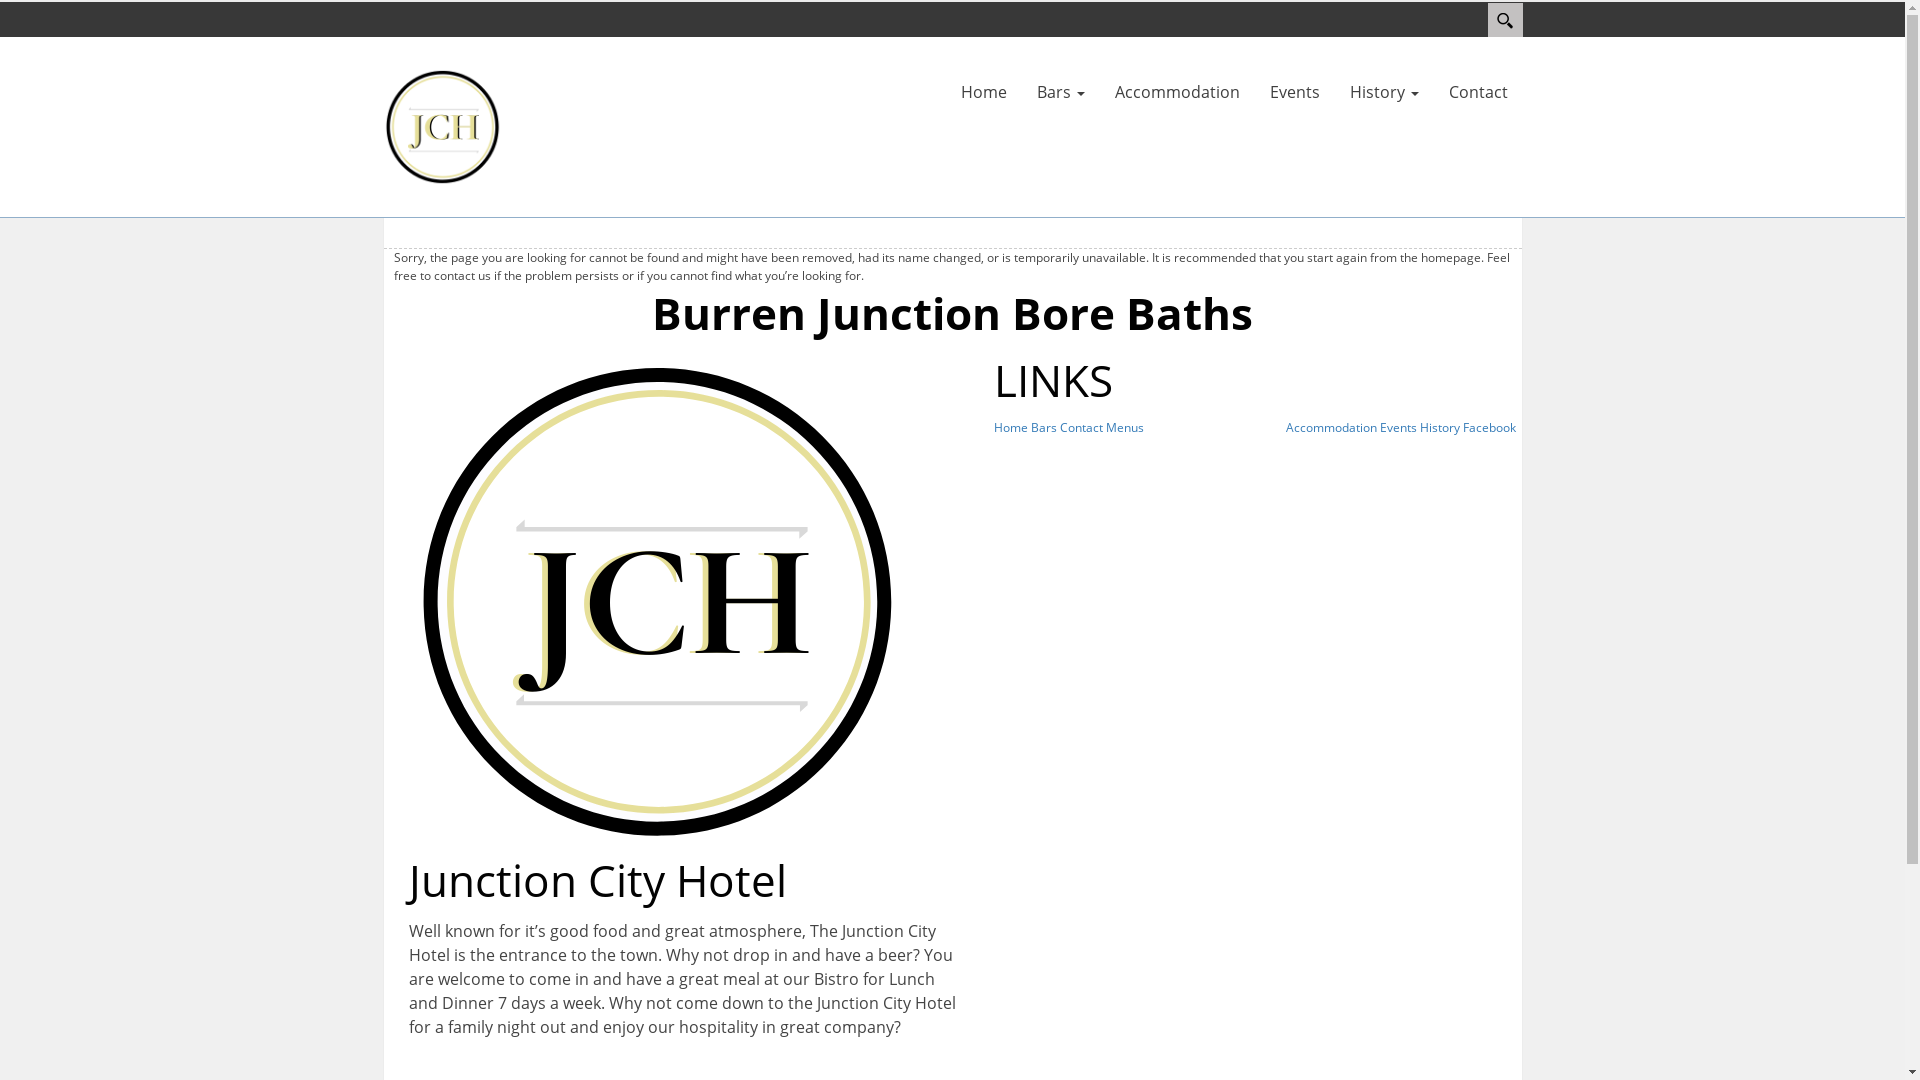 This screenshot has height=1080, width=1920. Describe the element at coordinates (984, 92) in the screenshot. I see `Home` at that location.